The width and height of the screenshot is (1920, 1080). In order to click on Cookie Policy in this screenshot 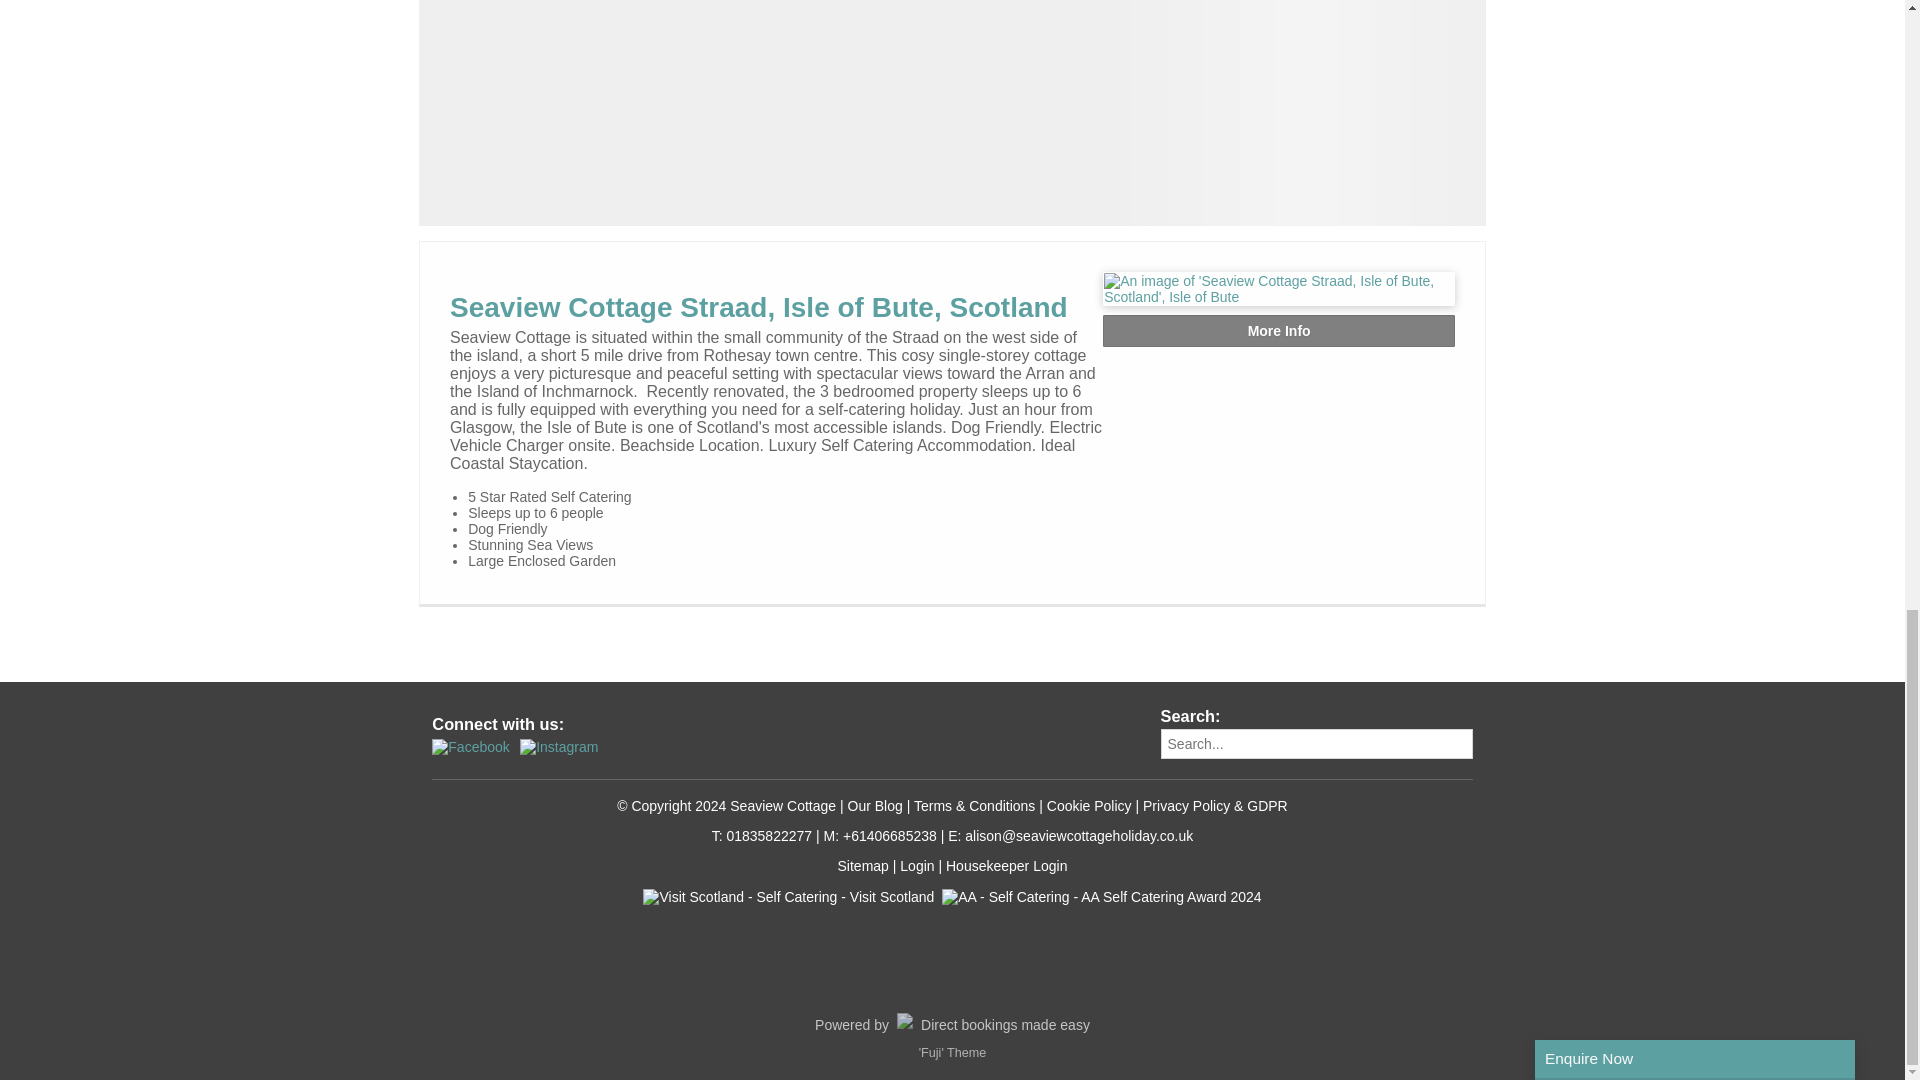, I will do `click(1089, 806)`.